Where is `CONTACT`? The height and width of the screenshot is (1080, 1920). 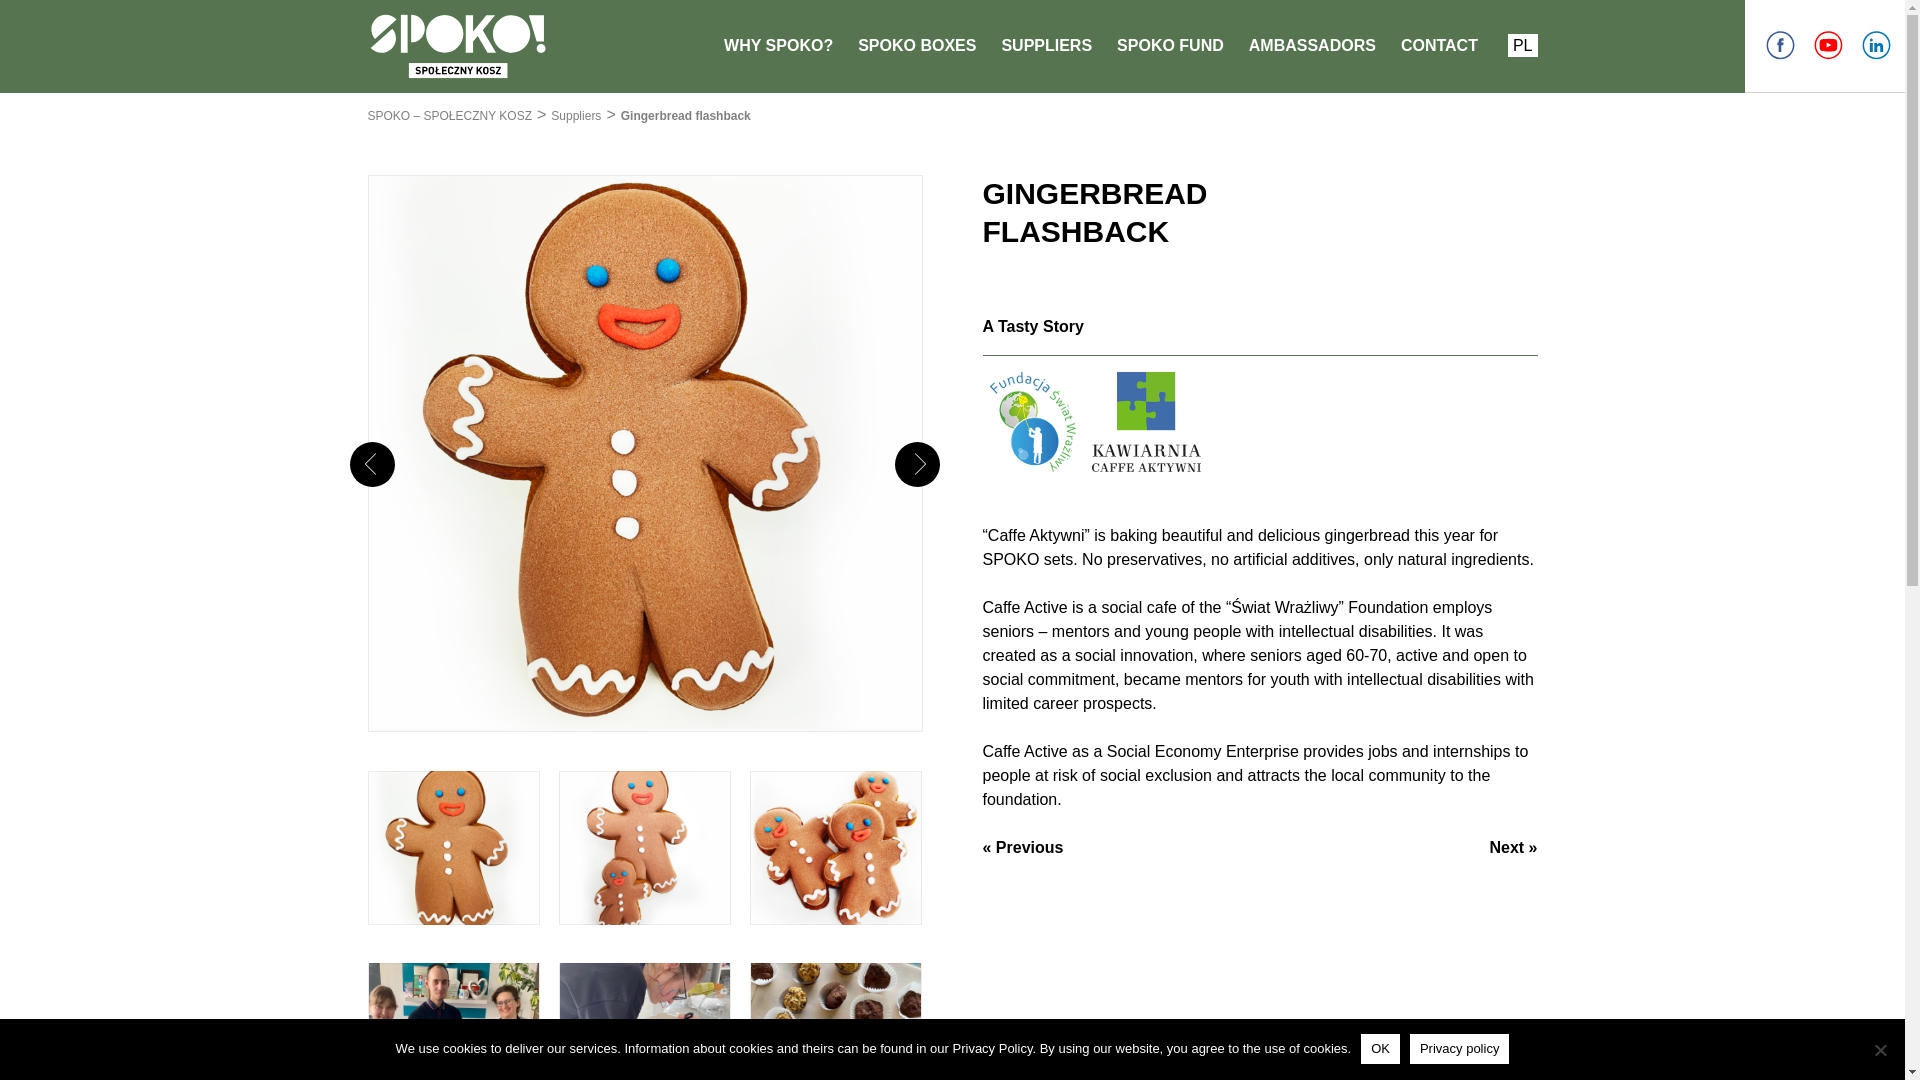
CONTACT is located at coordinates (1440, 45).